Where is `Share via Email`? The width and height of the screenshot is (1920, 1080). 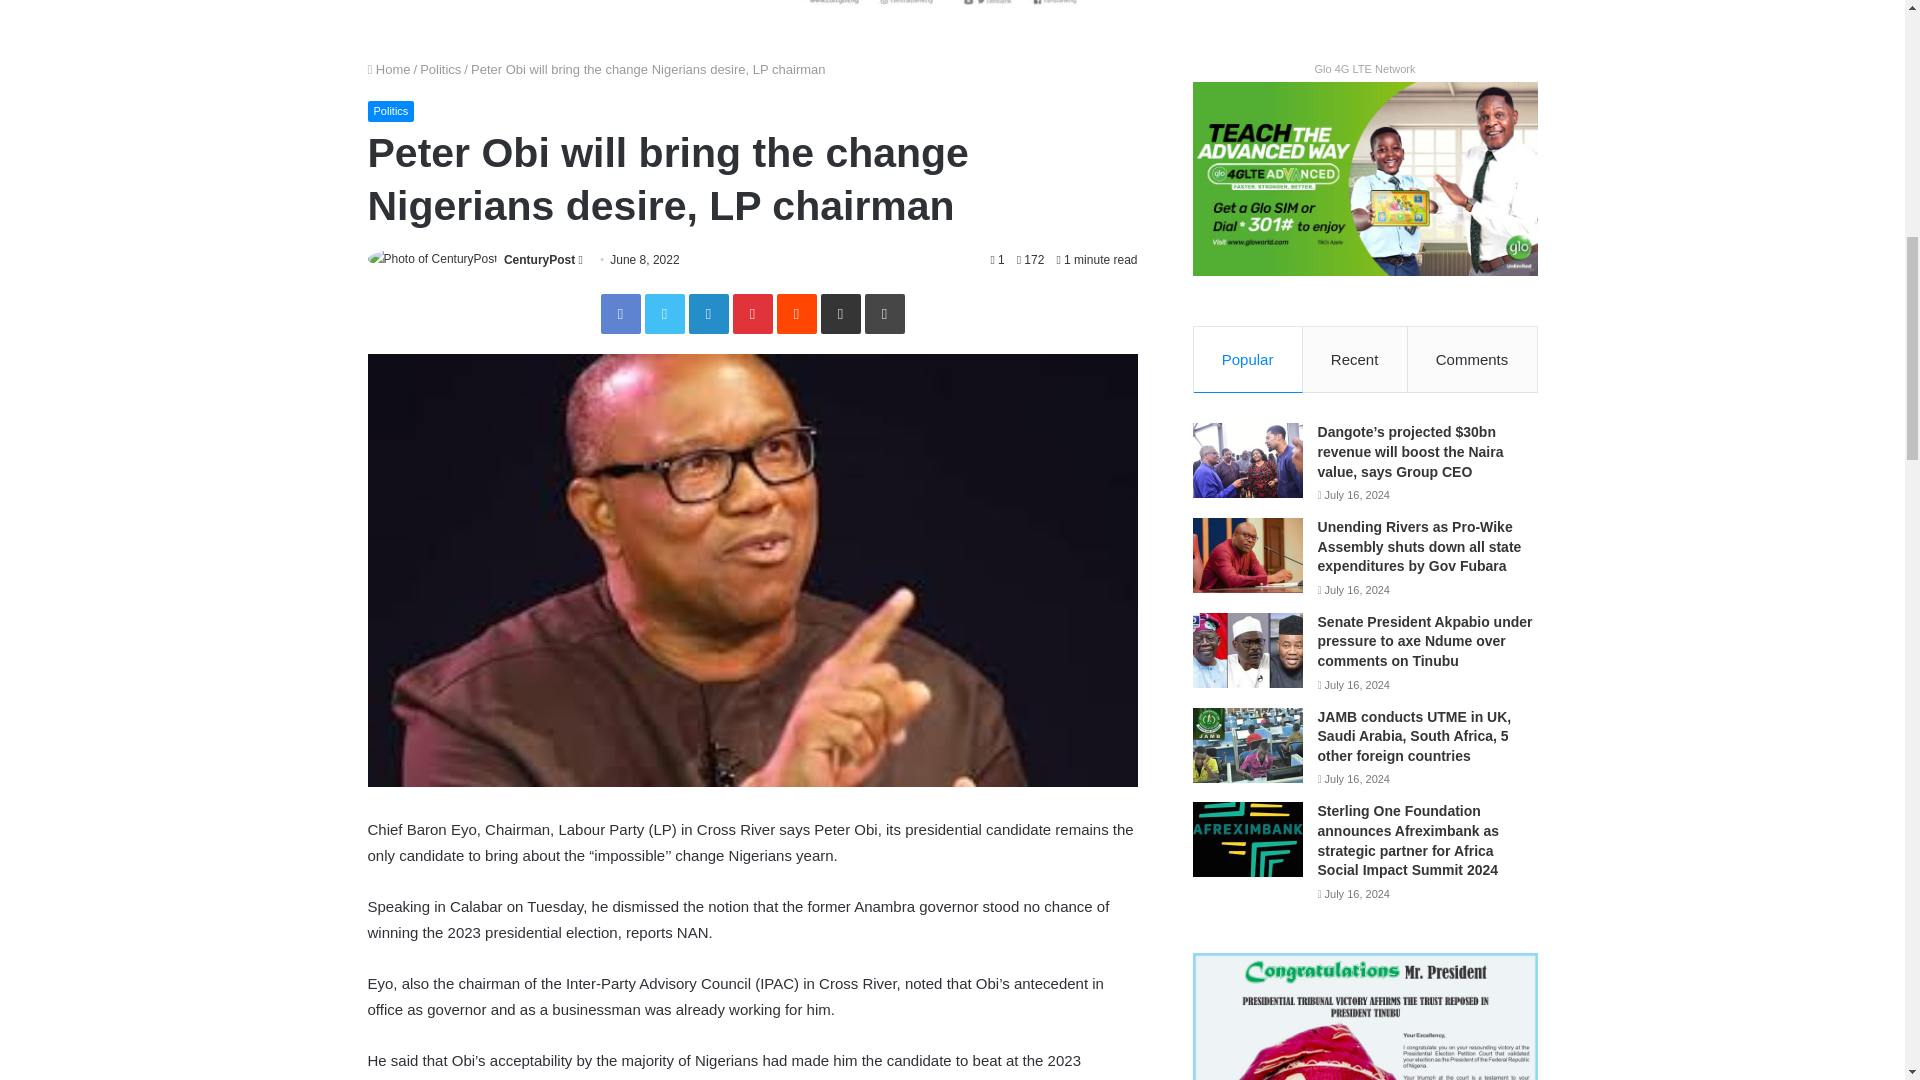
Share via Email is located at coordinates (840, 313).